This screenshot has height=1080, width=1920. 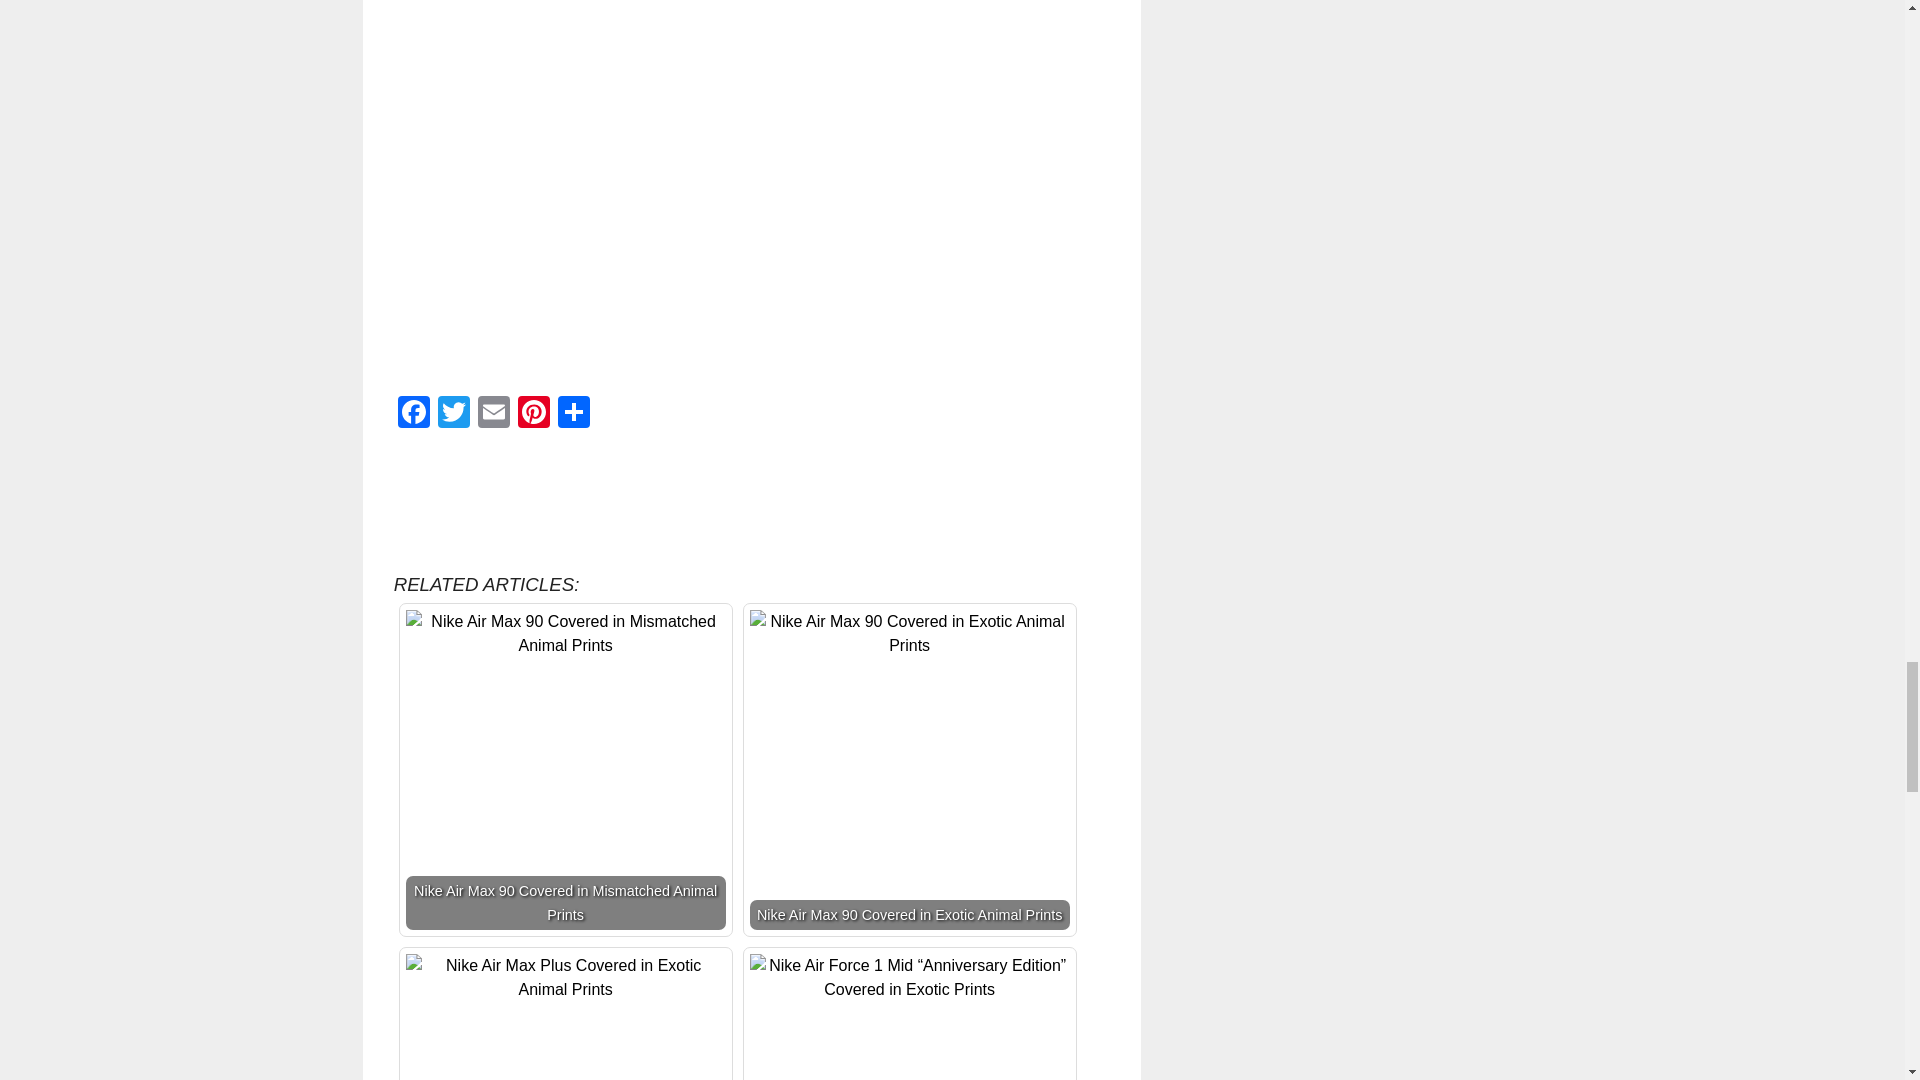 I want to click on Share, so click(x=574, y=414).